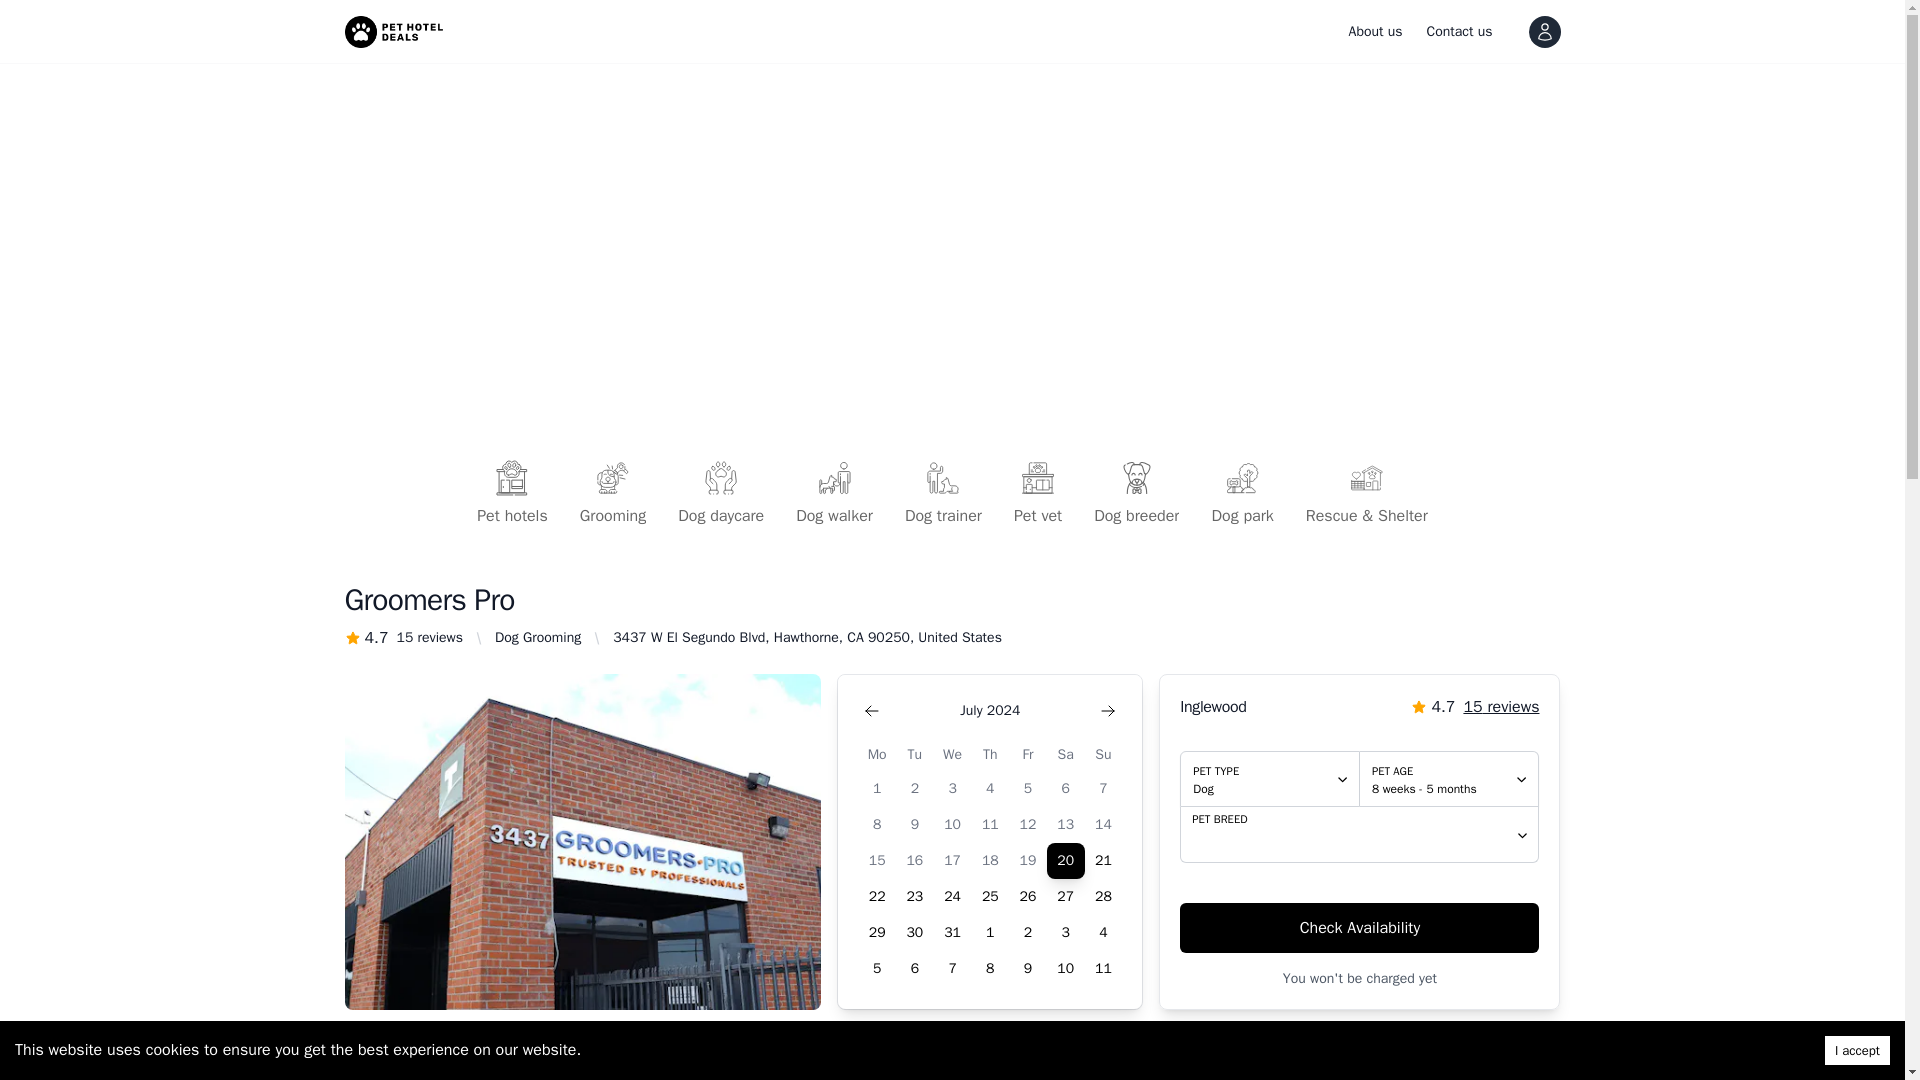 The height and width of the screenshot is (1080, 1920). Describe the element at coordinates (943, 495) in the screenshot. I see `Dog trainer` at that location.